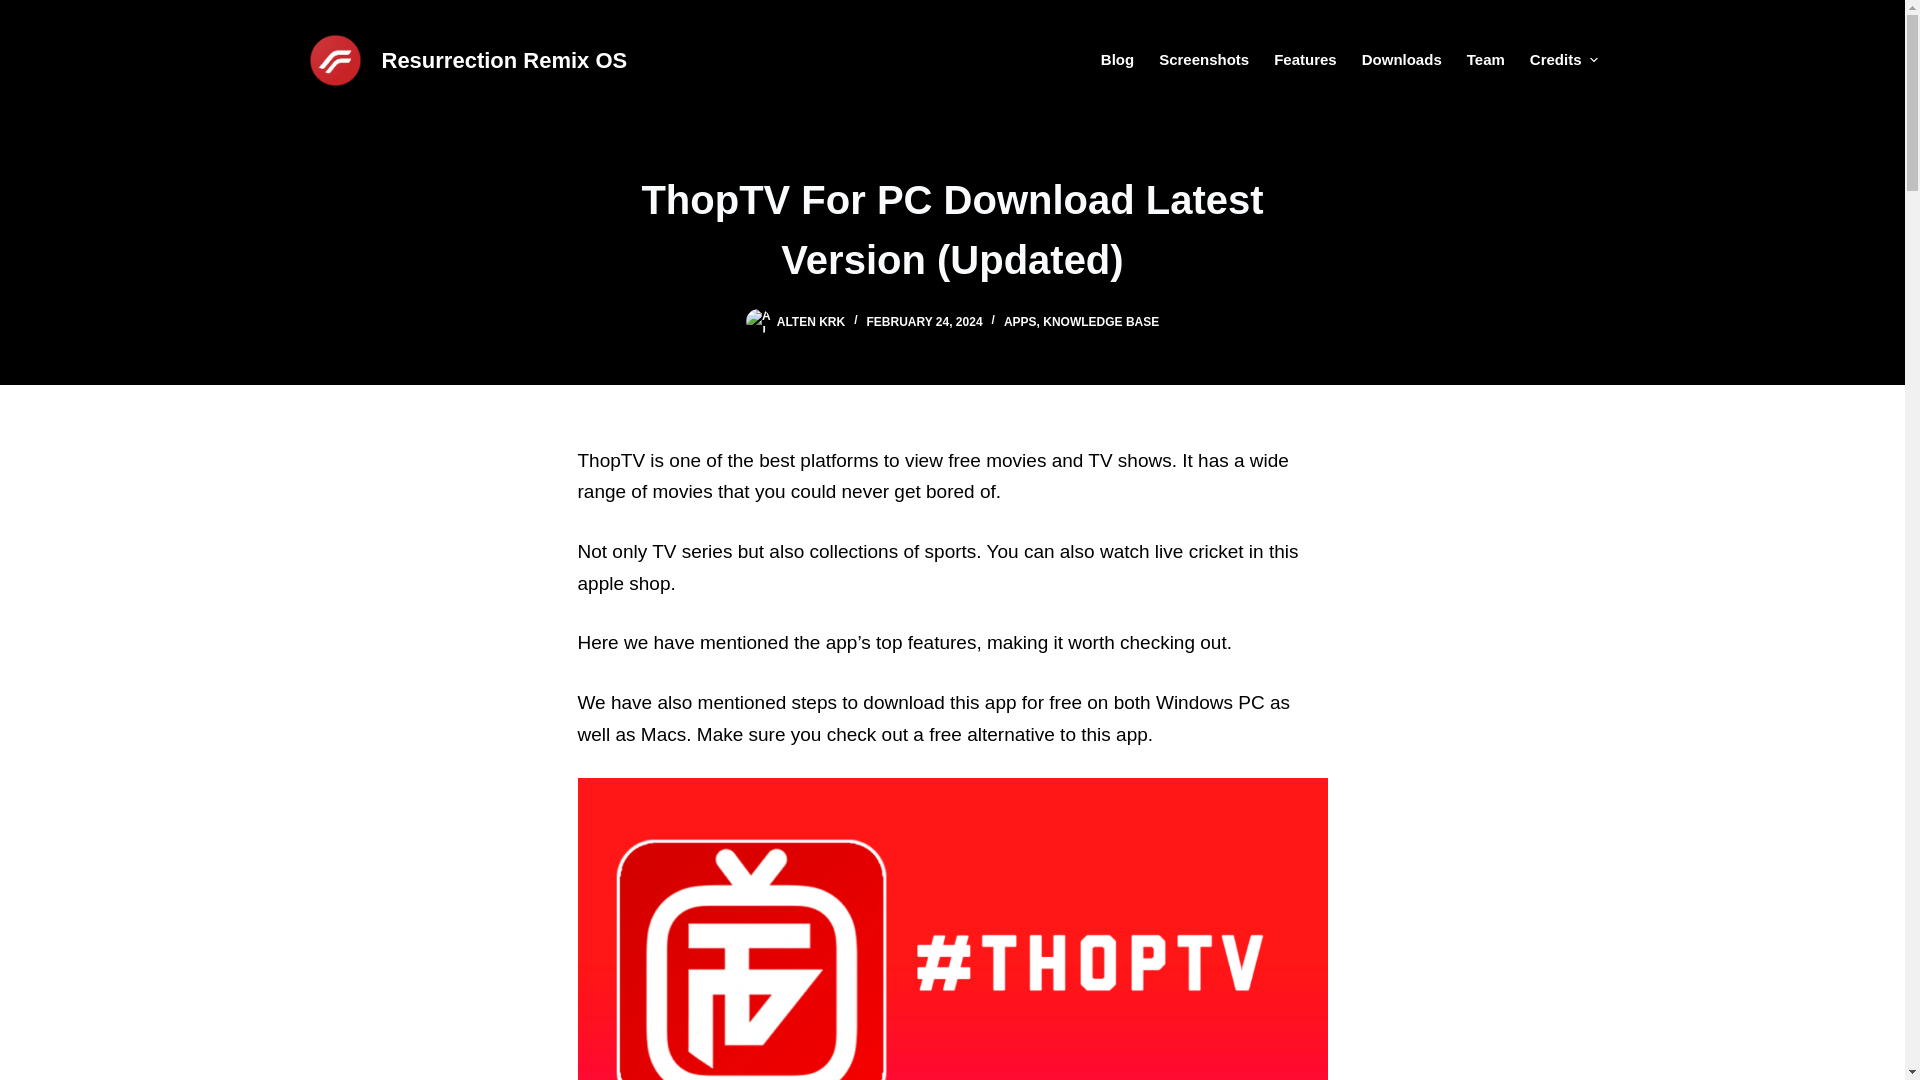 The image size is (1920, 1080). What do you see at coordinates (1305, 60) in the screenshot?
I see `Features` at bounding box center [1305, 60].